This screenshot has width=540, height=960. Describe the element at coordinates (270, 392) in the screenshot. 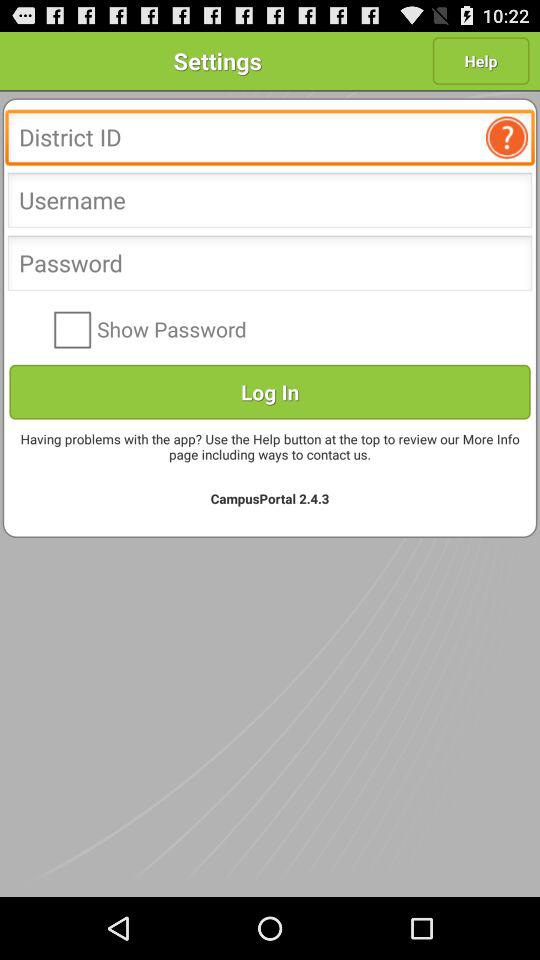

I see `click the log in icon` at that location.